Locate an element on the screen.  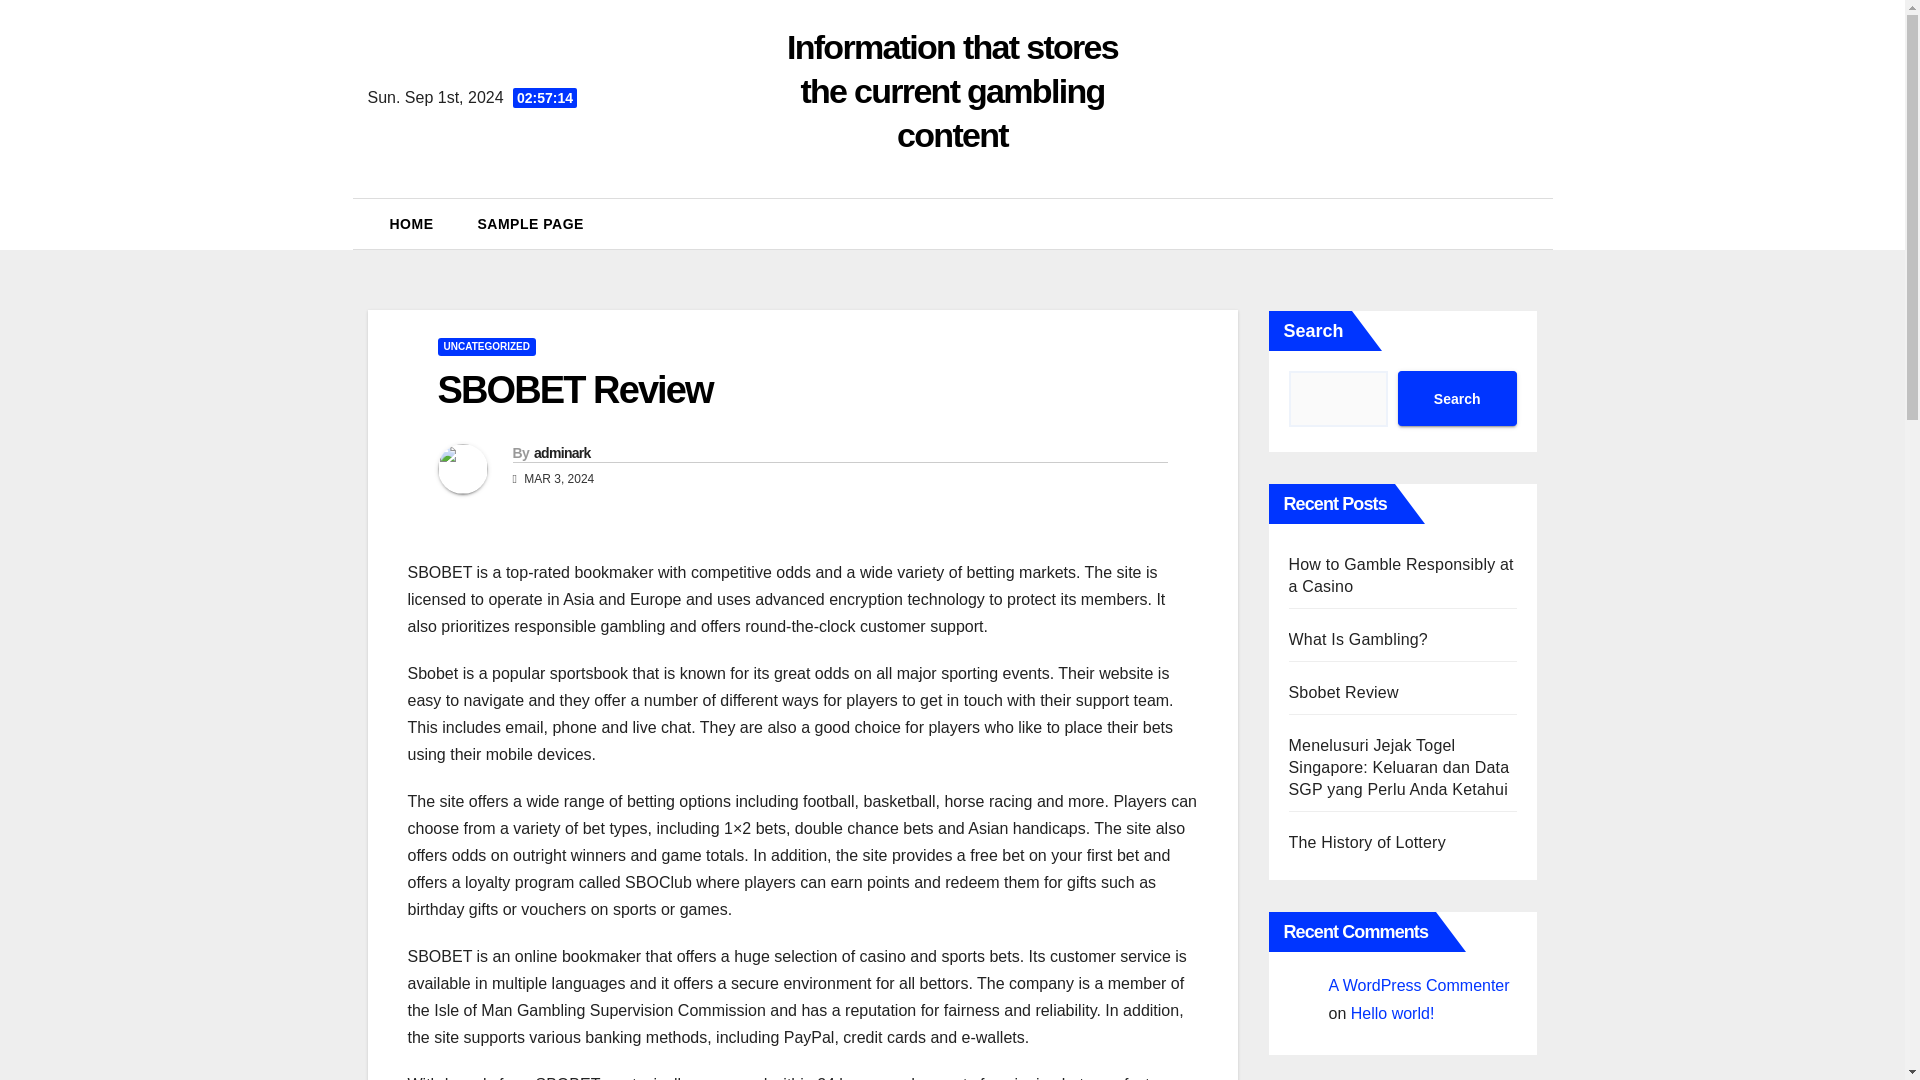
HOME is located at coordinates (412, 224).